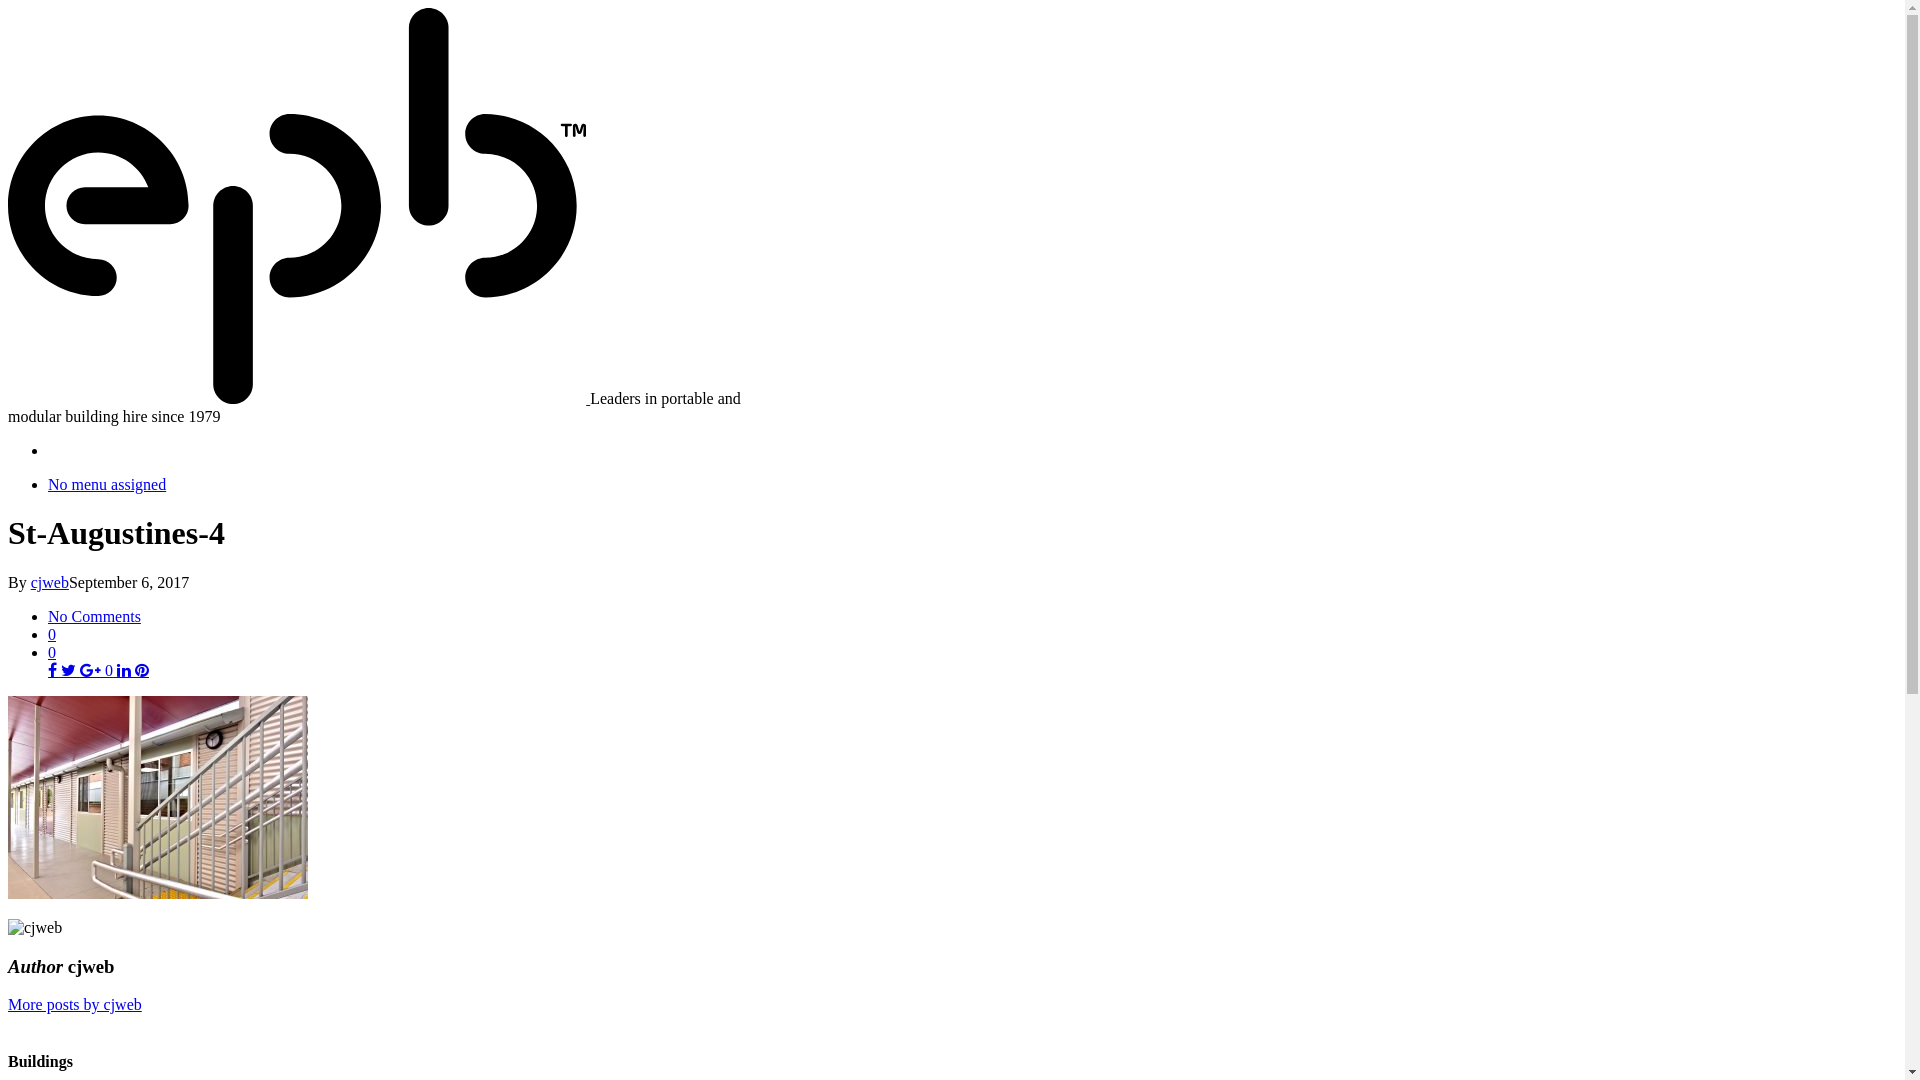 Image resolution: width=1920 pixels, height=1080 pixels. I want to click on Share this, so click(124, 670).